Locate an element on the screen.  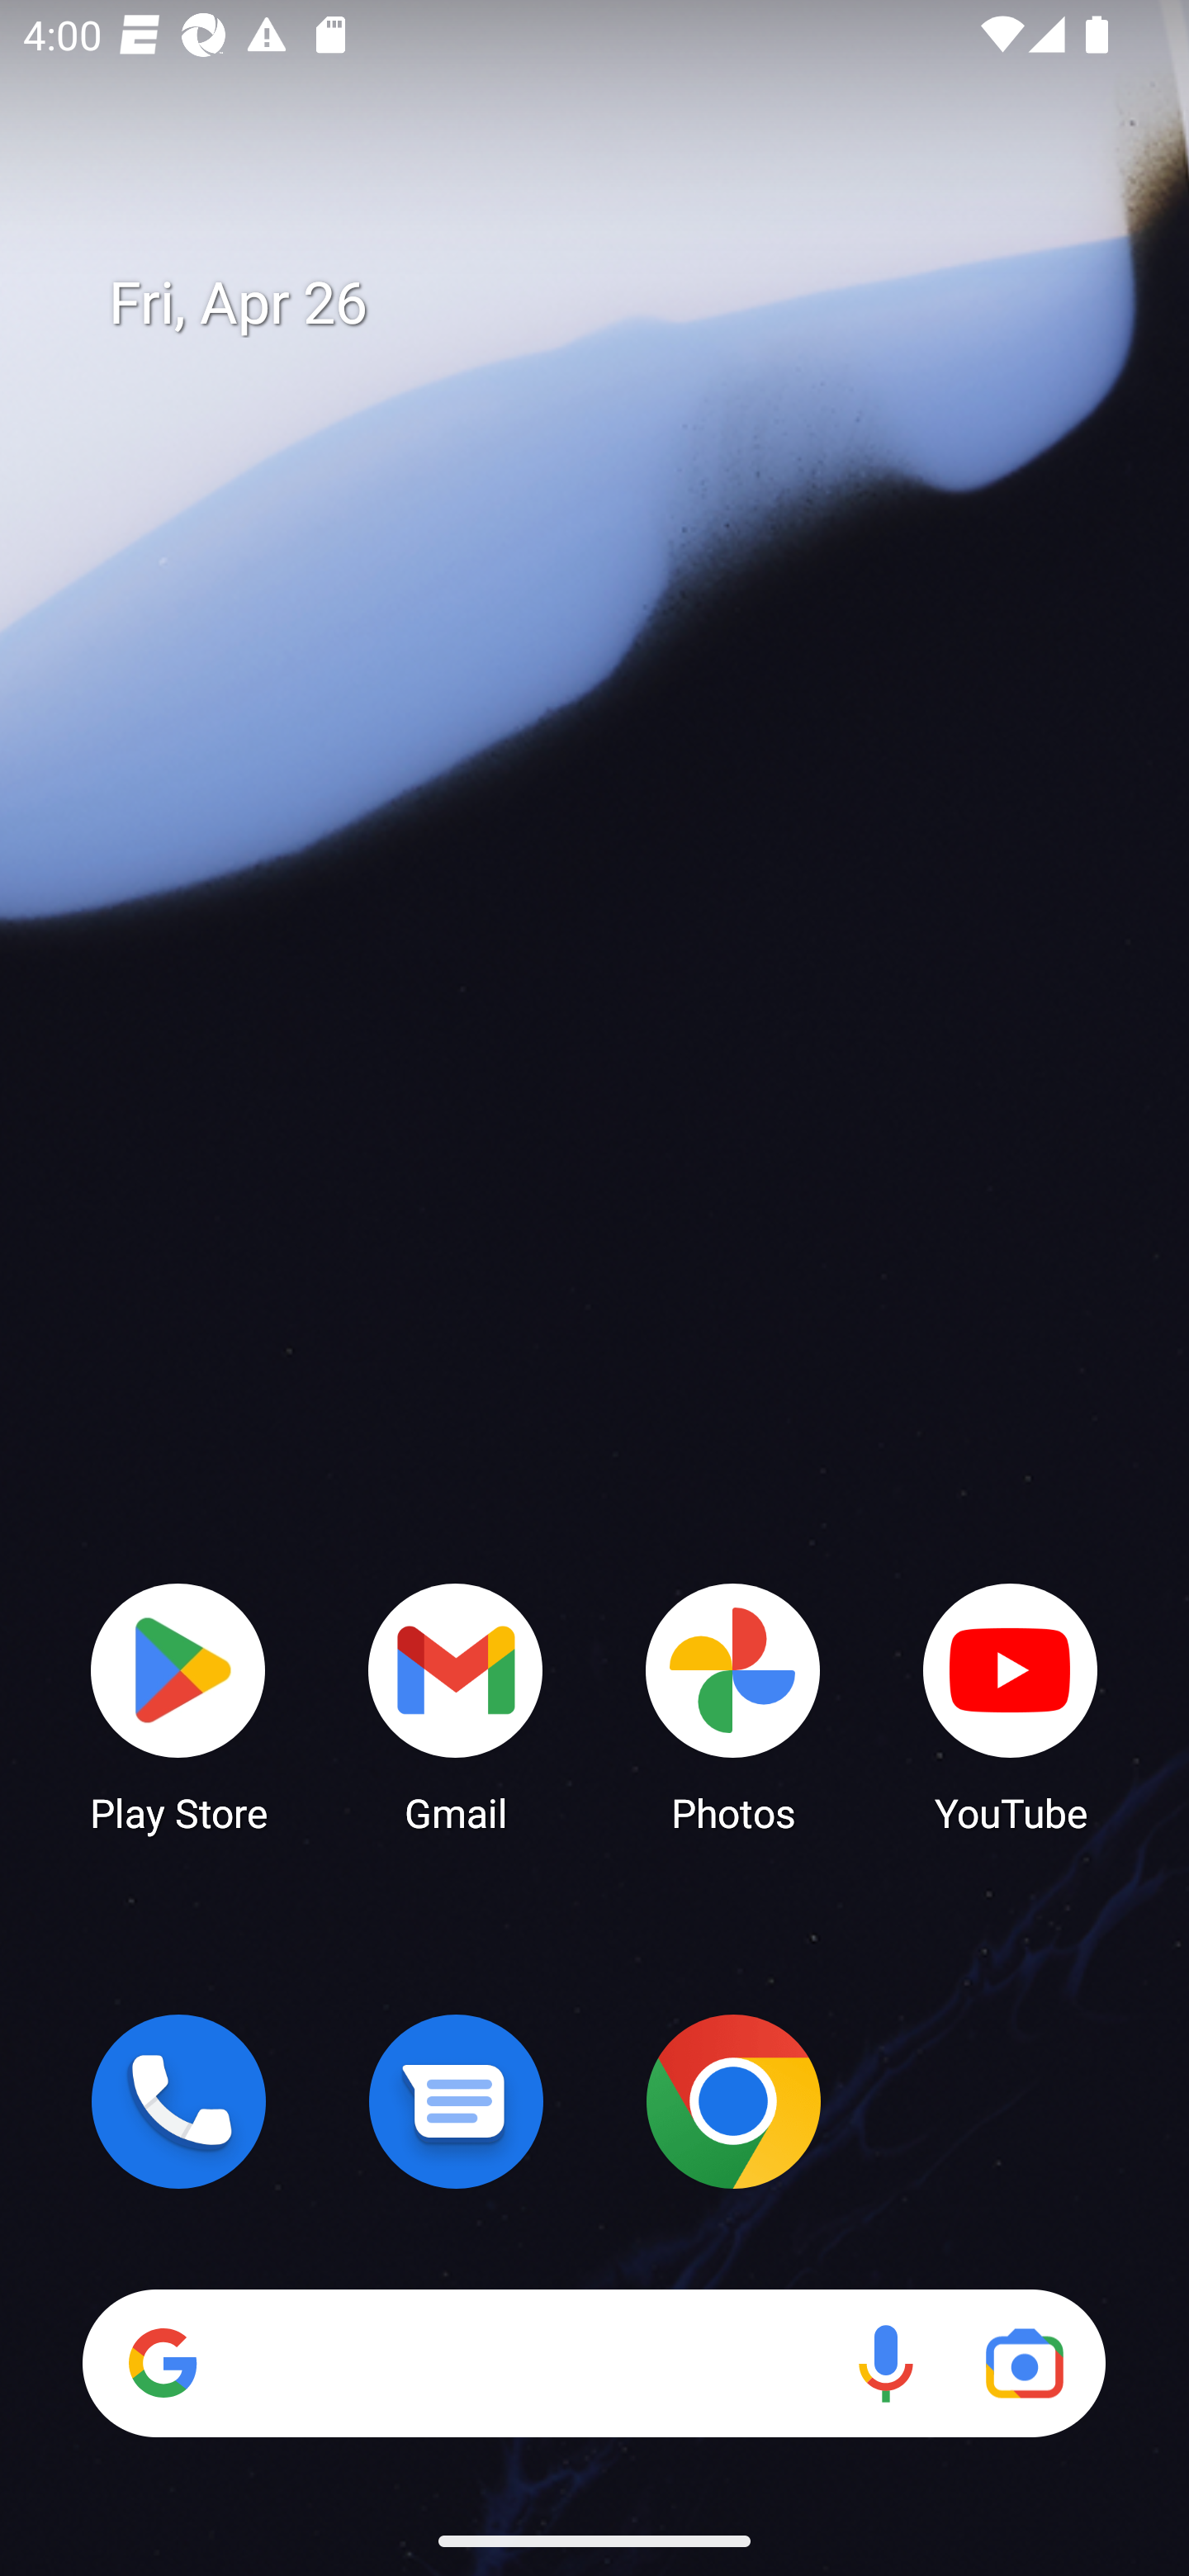
YouTube is located at coordinates (1011, 1706).